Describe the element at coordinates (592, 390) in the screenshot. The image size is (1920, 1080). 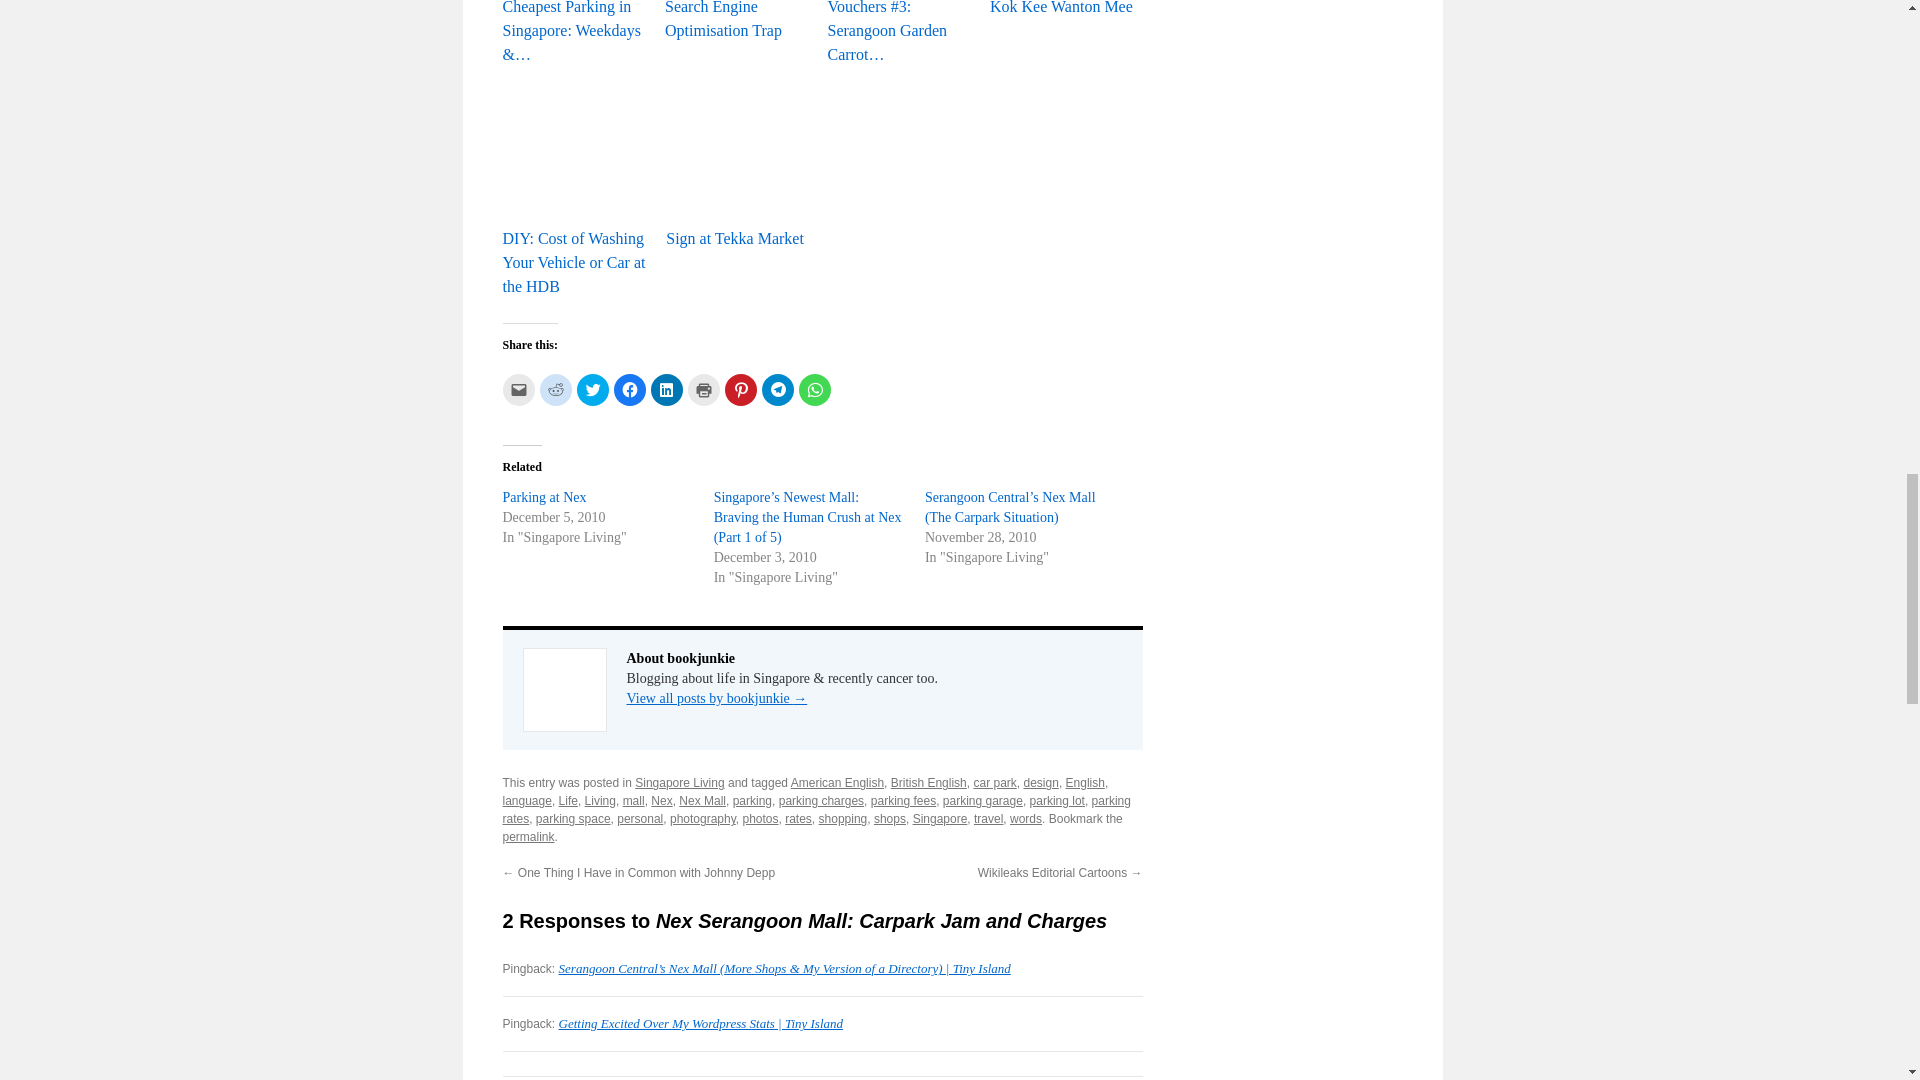
I see `Click to share on Twitter` at that location.